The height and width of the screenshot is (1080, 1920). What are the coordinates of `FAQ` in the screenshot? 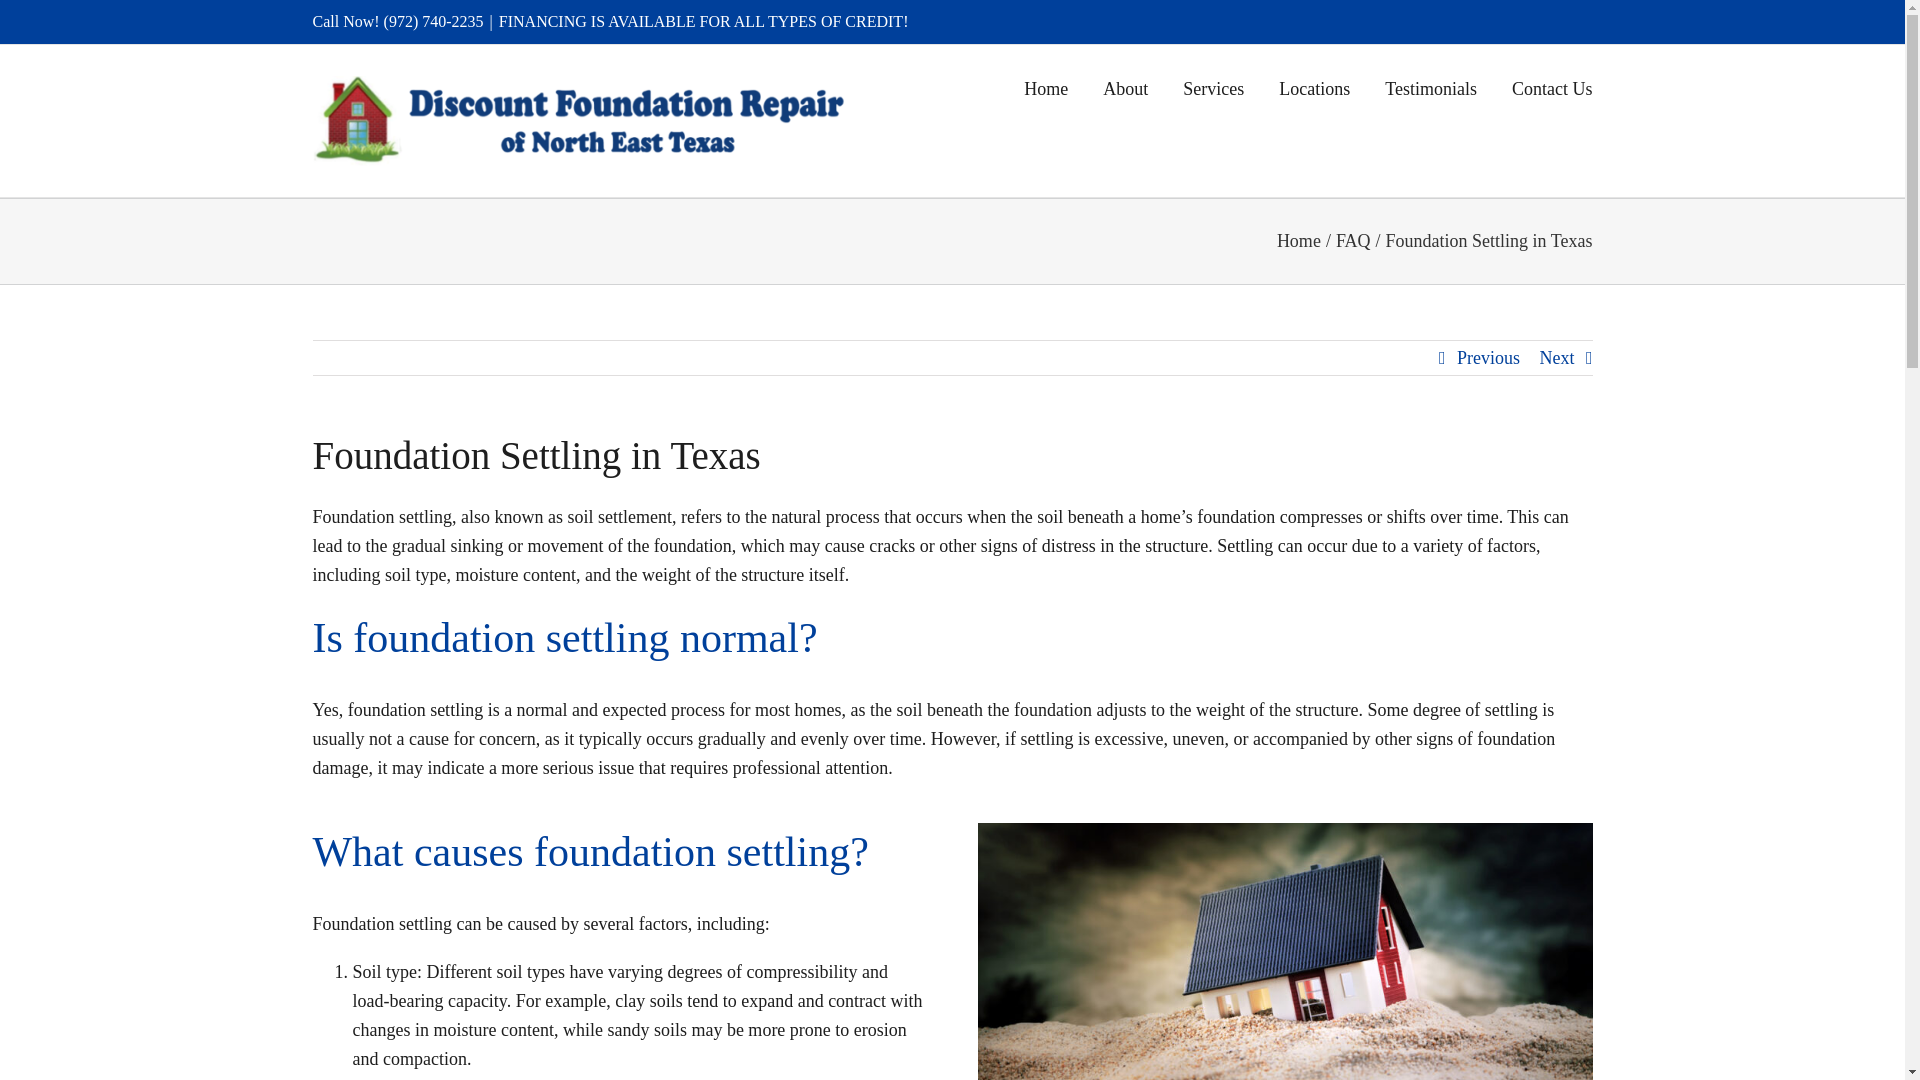 It's located at (1353, 240).